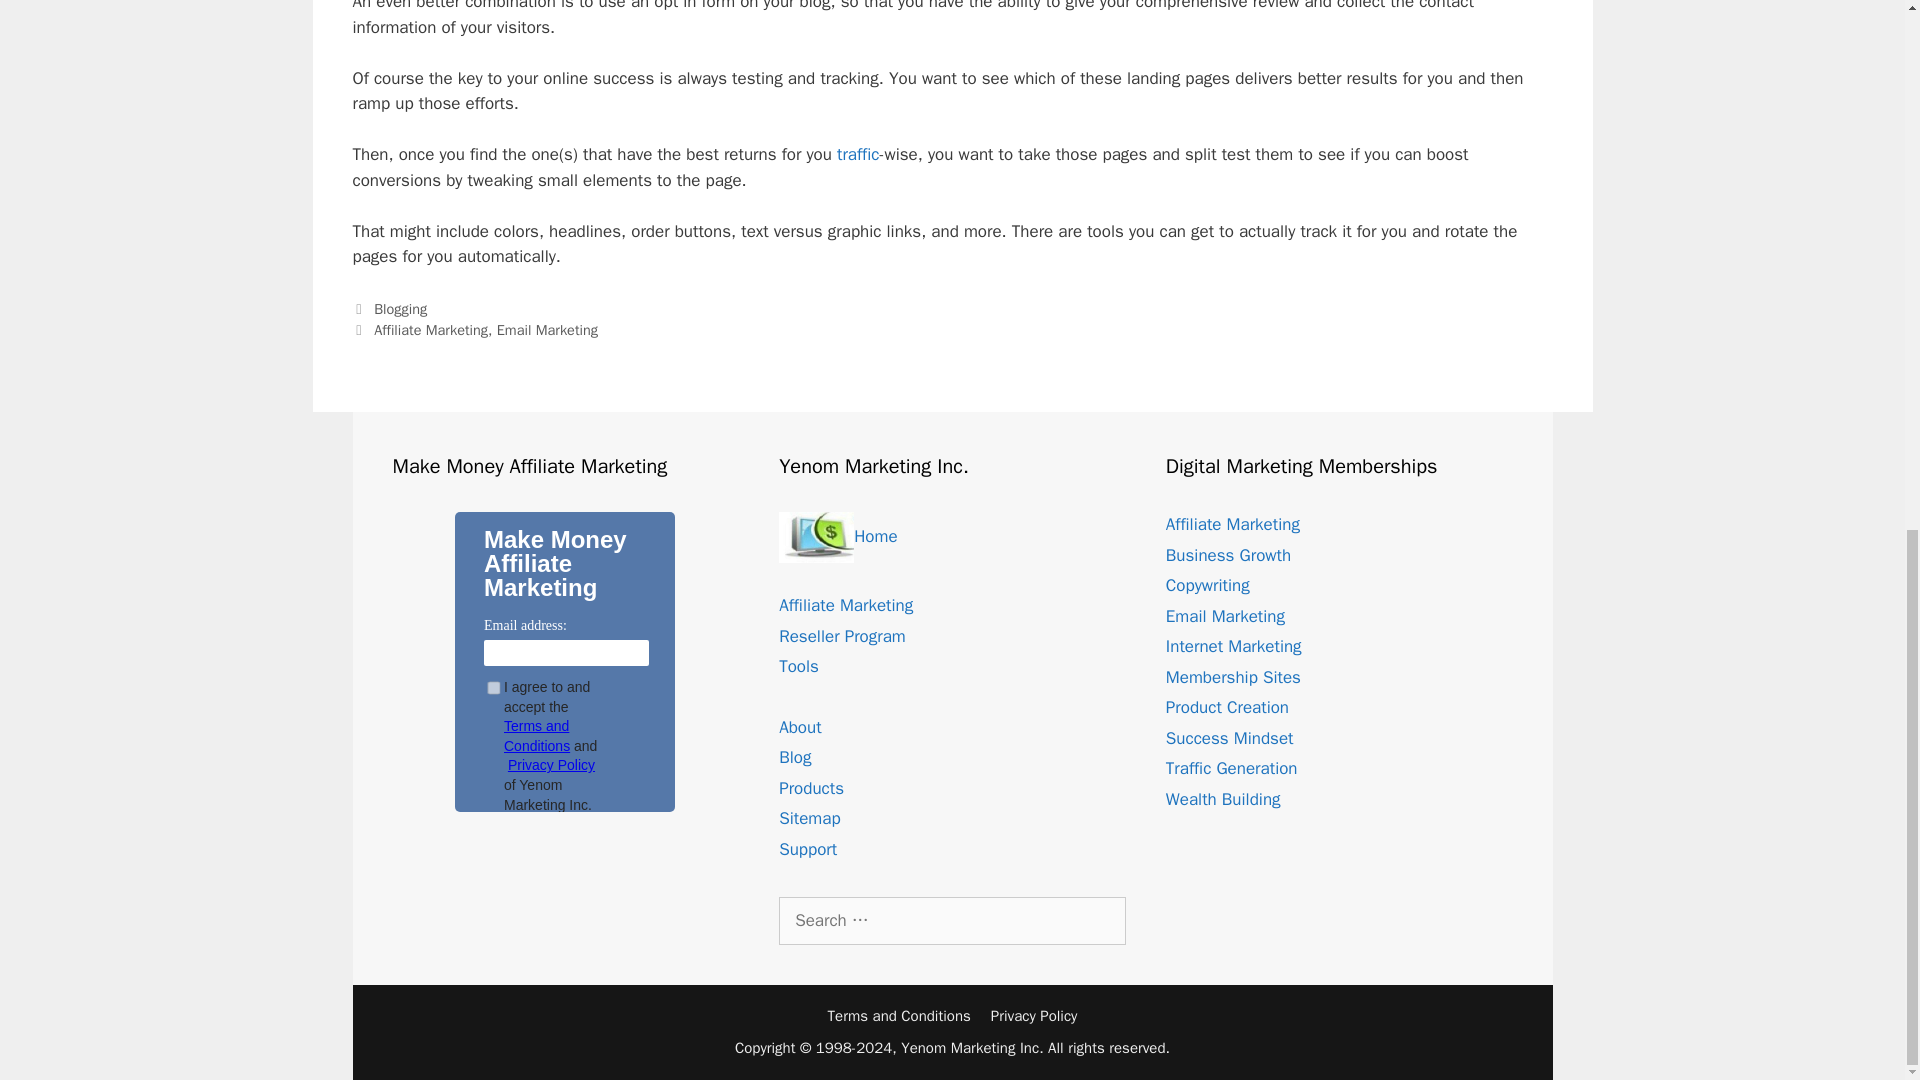  Describe the element at coordinates (1232, 524) in the screenshot. I see `Affiliate Marketing` at that location.